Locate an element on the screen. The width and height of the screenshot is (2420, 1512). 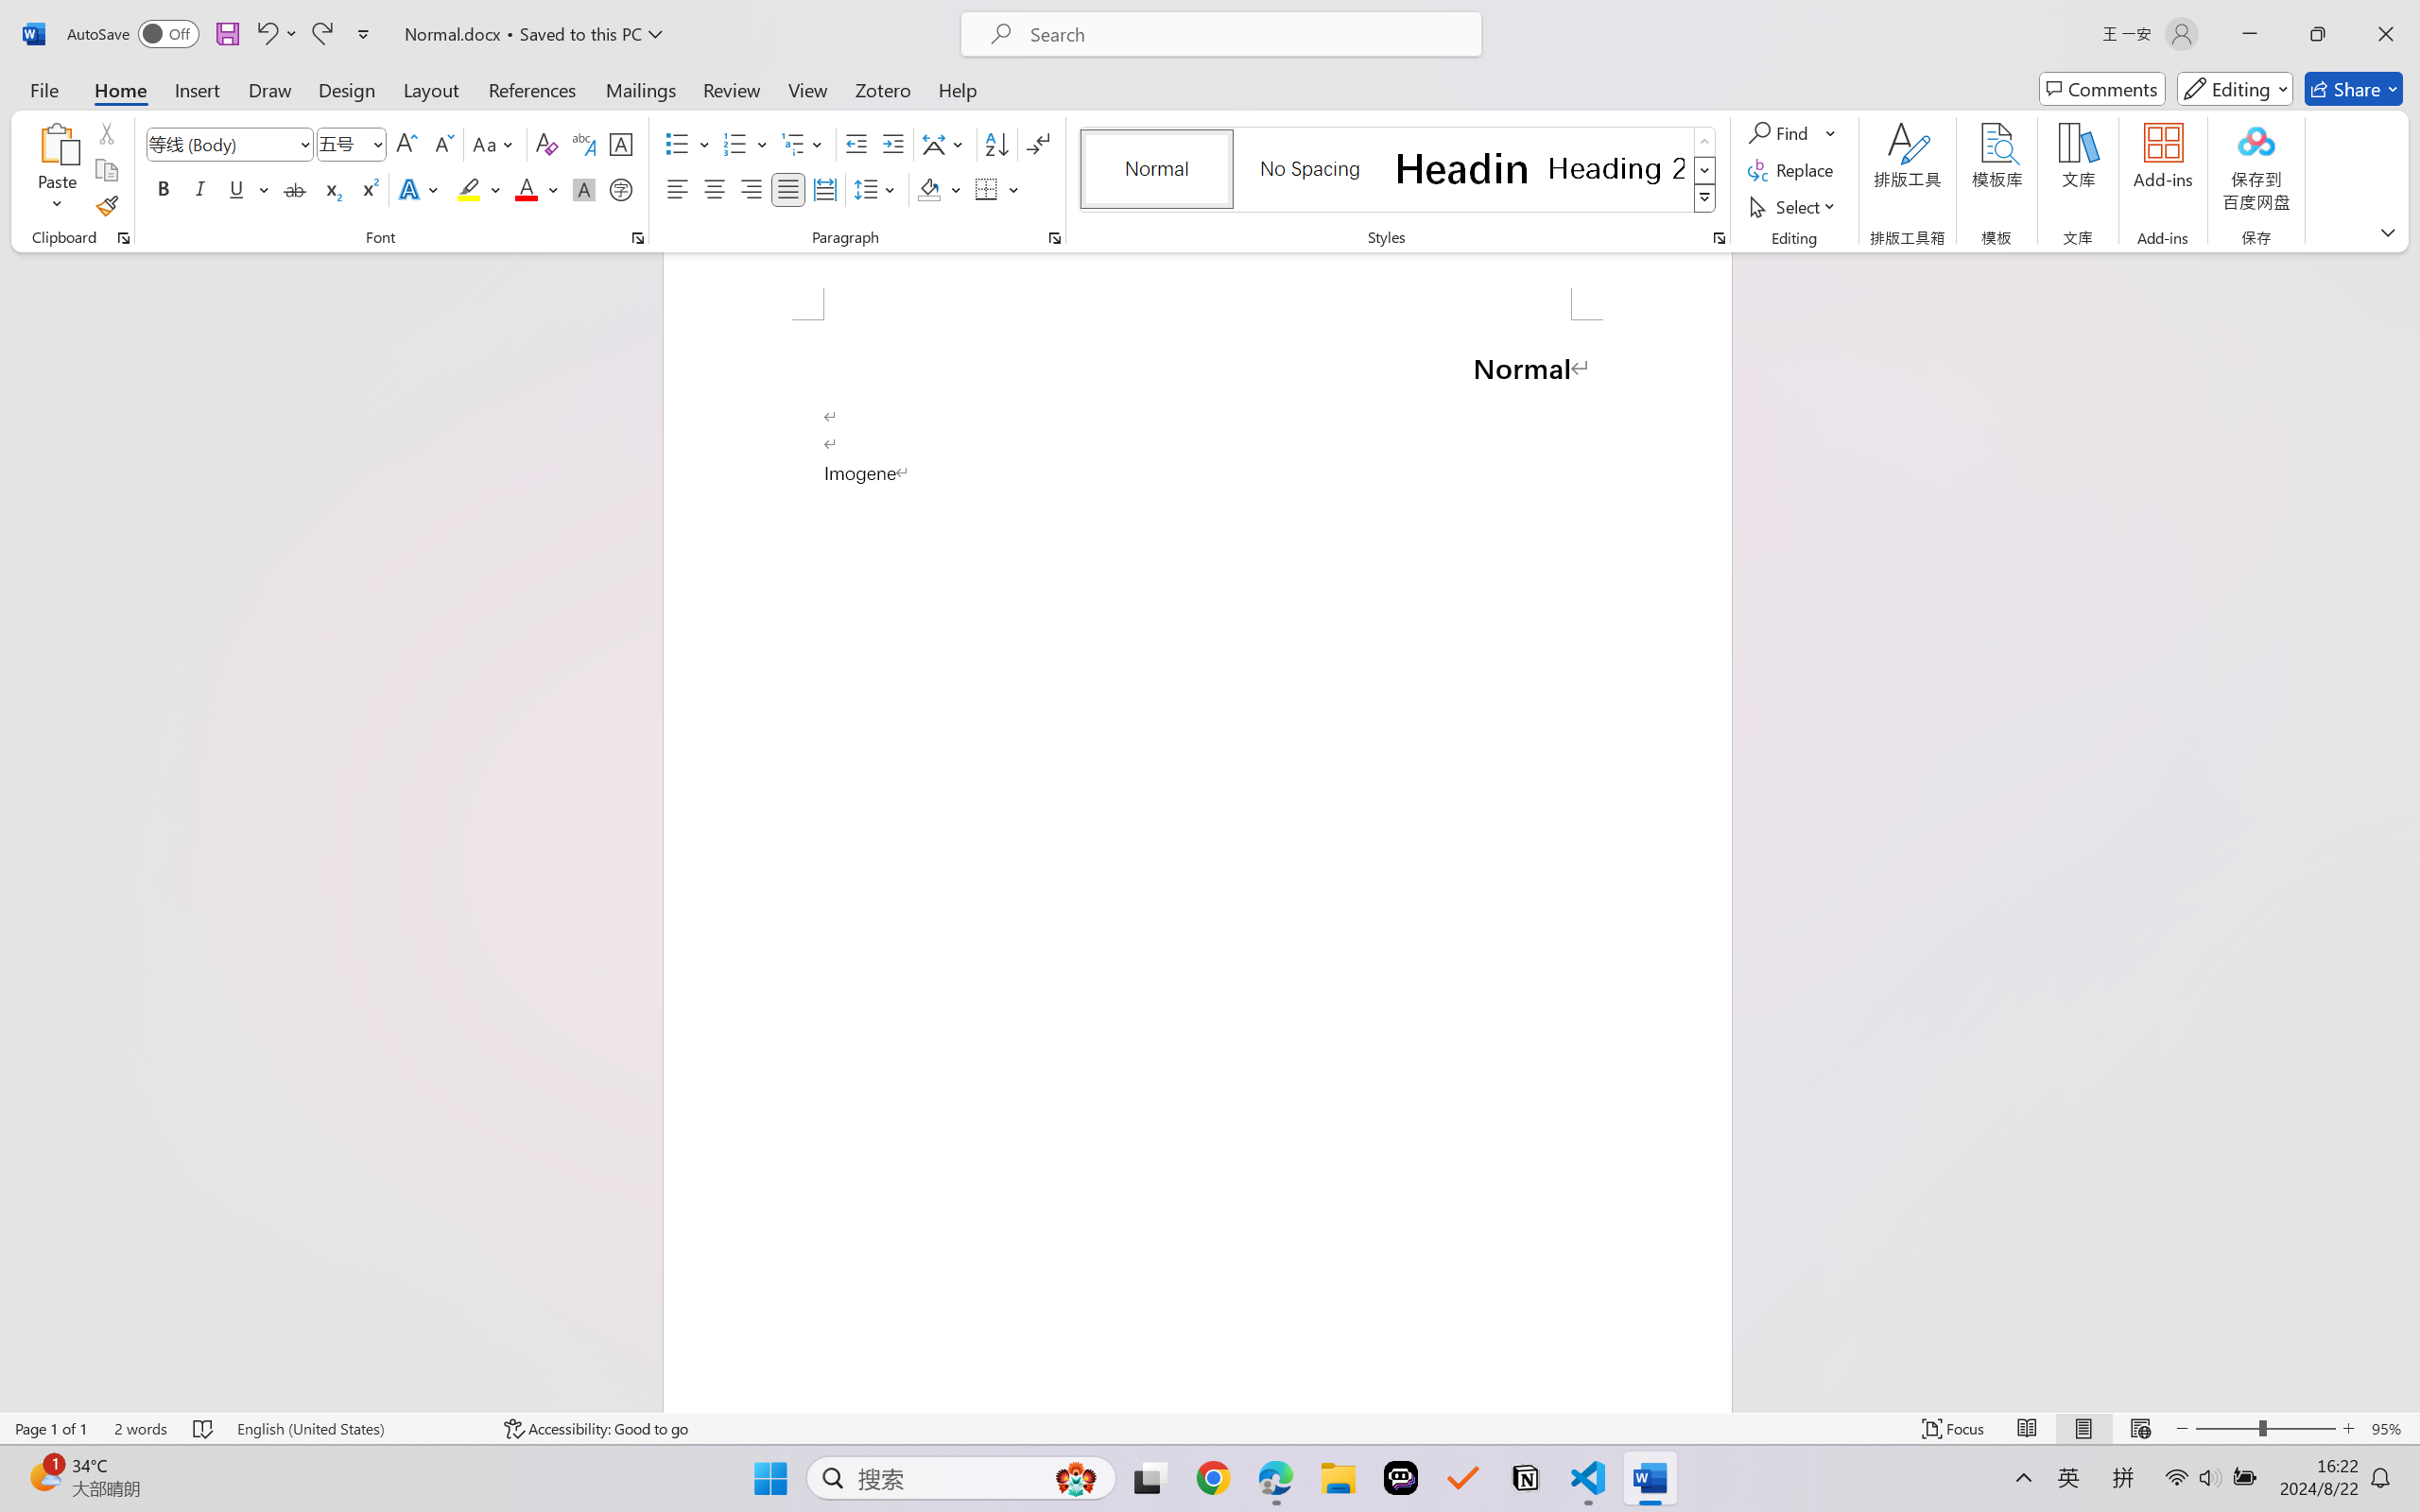
Cut is located at coordinates (106, 132).